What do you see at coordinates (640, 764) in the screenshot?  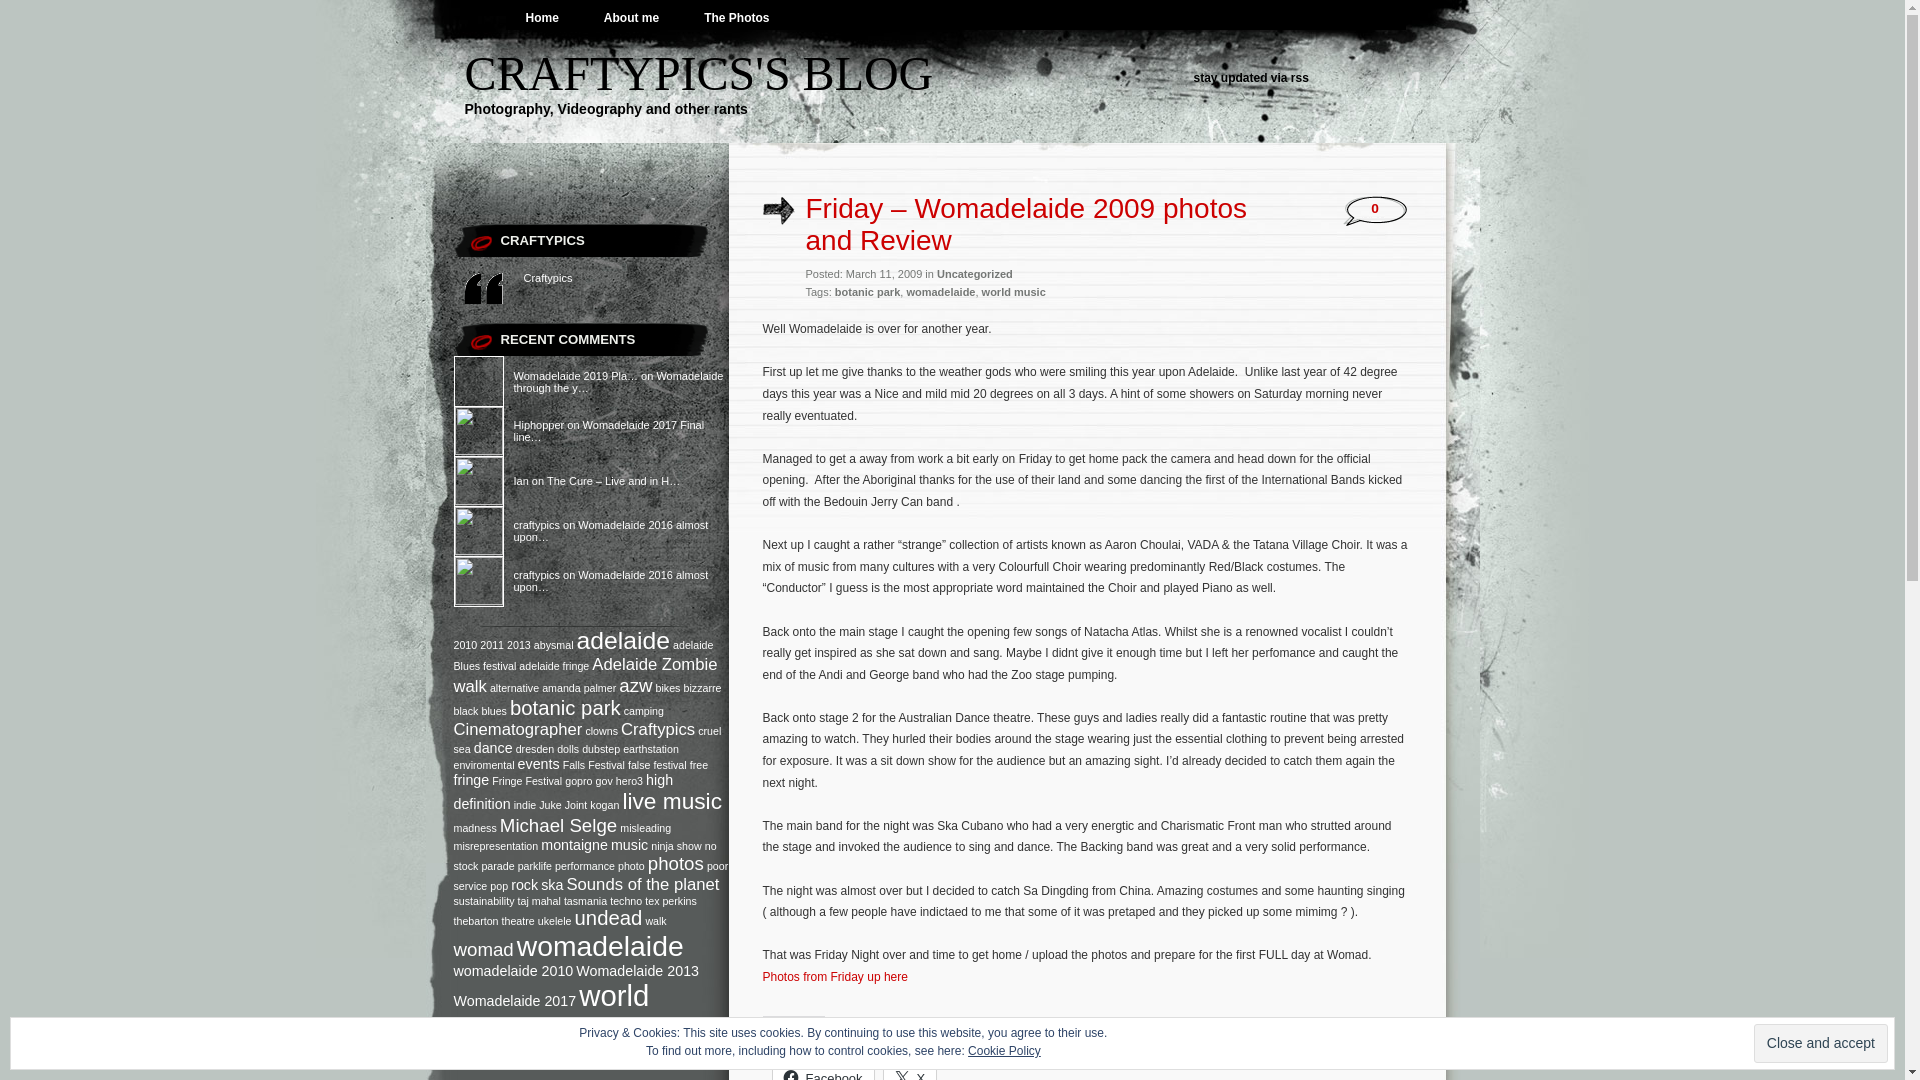 I see `false` at bounding box center [640, 764].